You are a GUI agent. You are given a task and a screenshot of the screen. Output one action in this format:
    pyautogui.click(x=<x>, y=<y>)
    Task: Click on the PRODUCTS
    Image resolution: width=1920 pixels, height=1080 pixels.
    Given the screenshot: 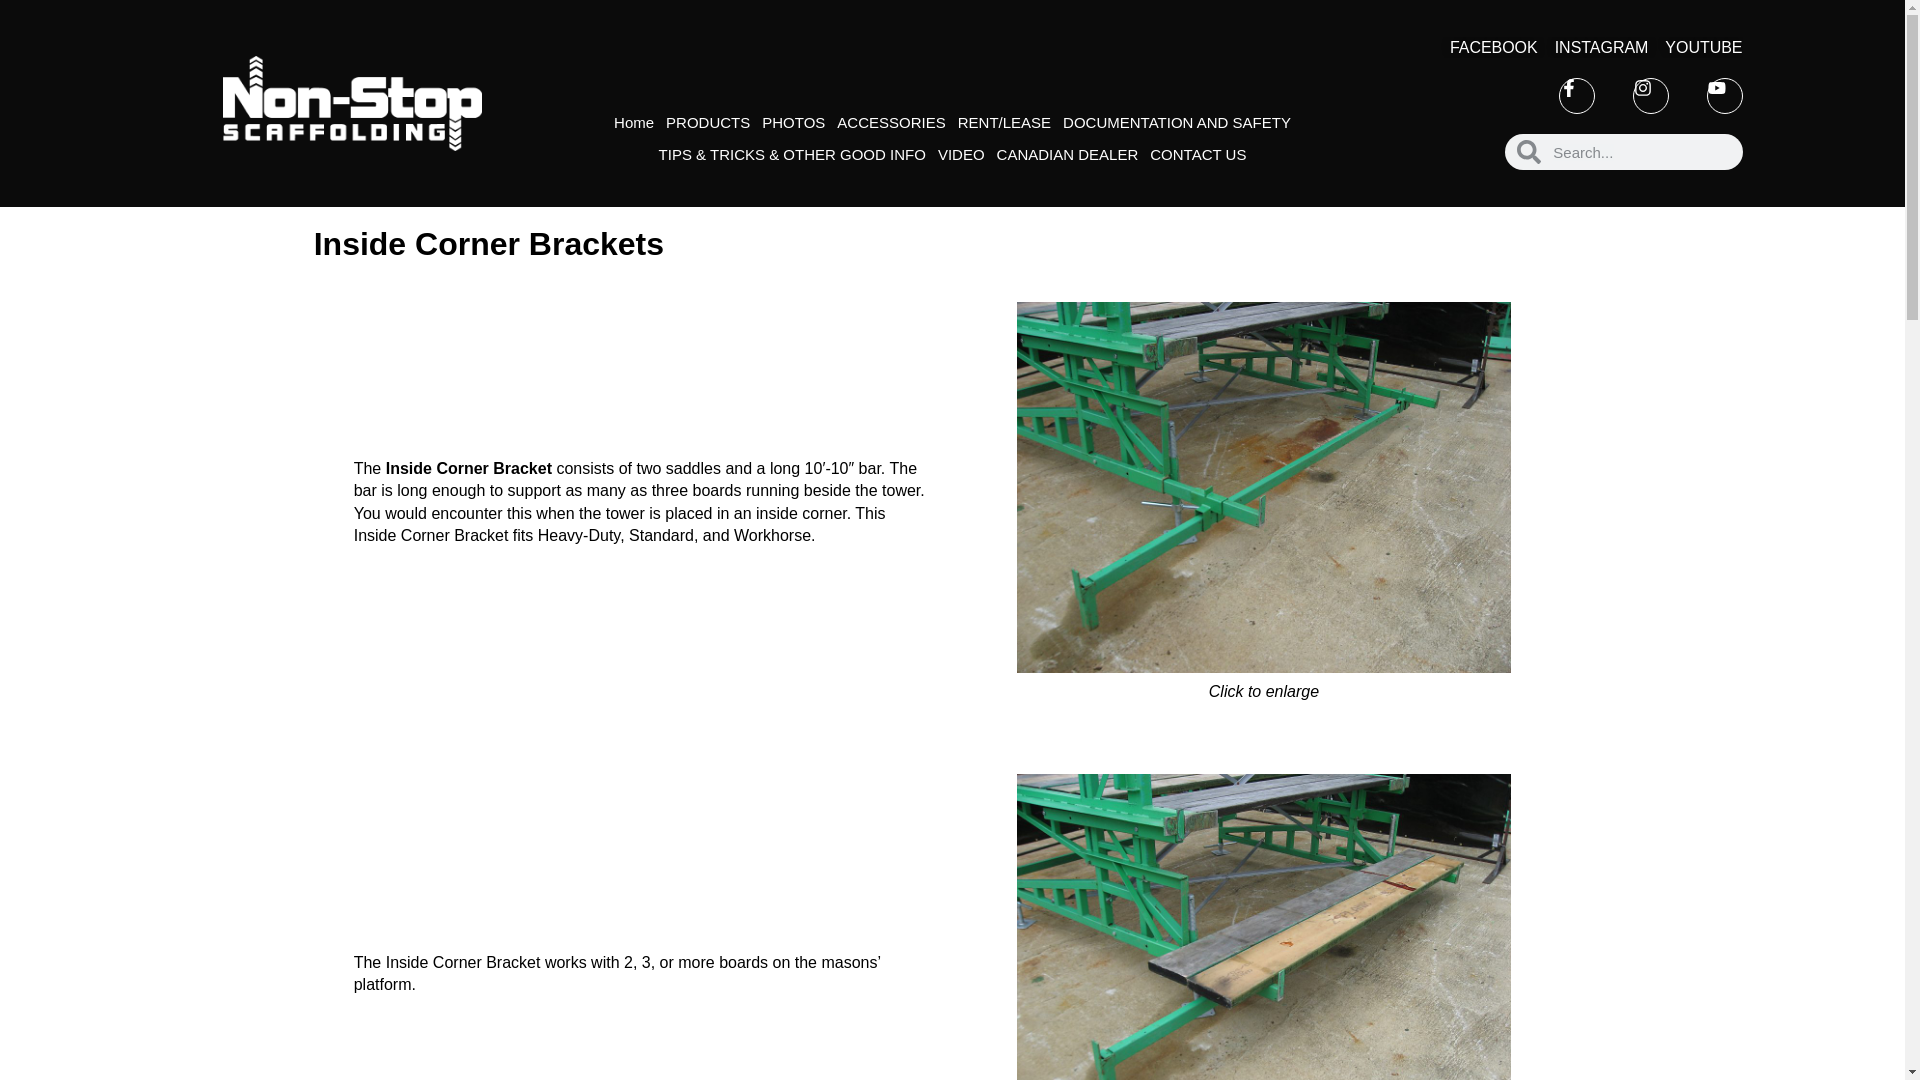 What is the action you would take?
    pyautogui.click(x=708, y=122)
    